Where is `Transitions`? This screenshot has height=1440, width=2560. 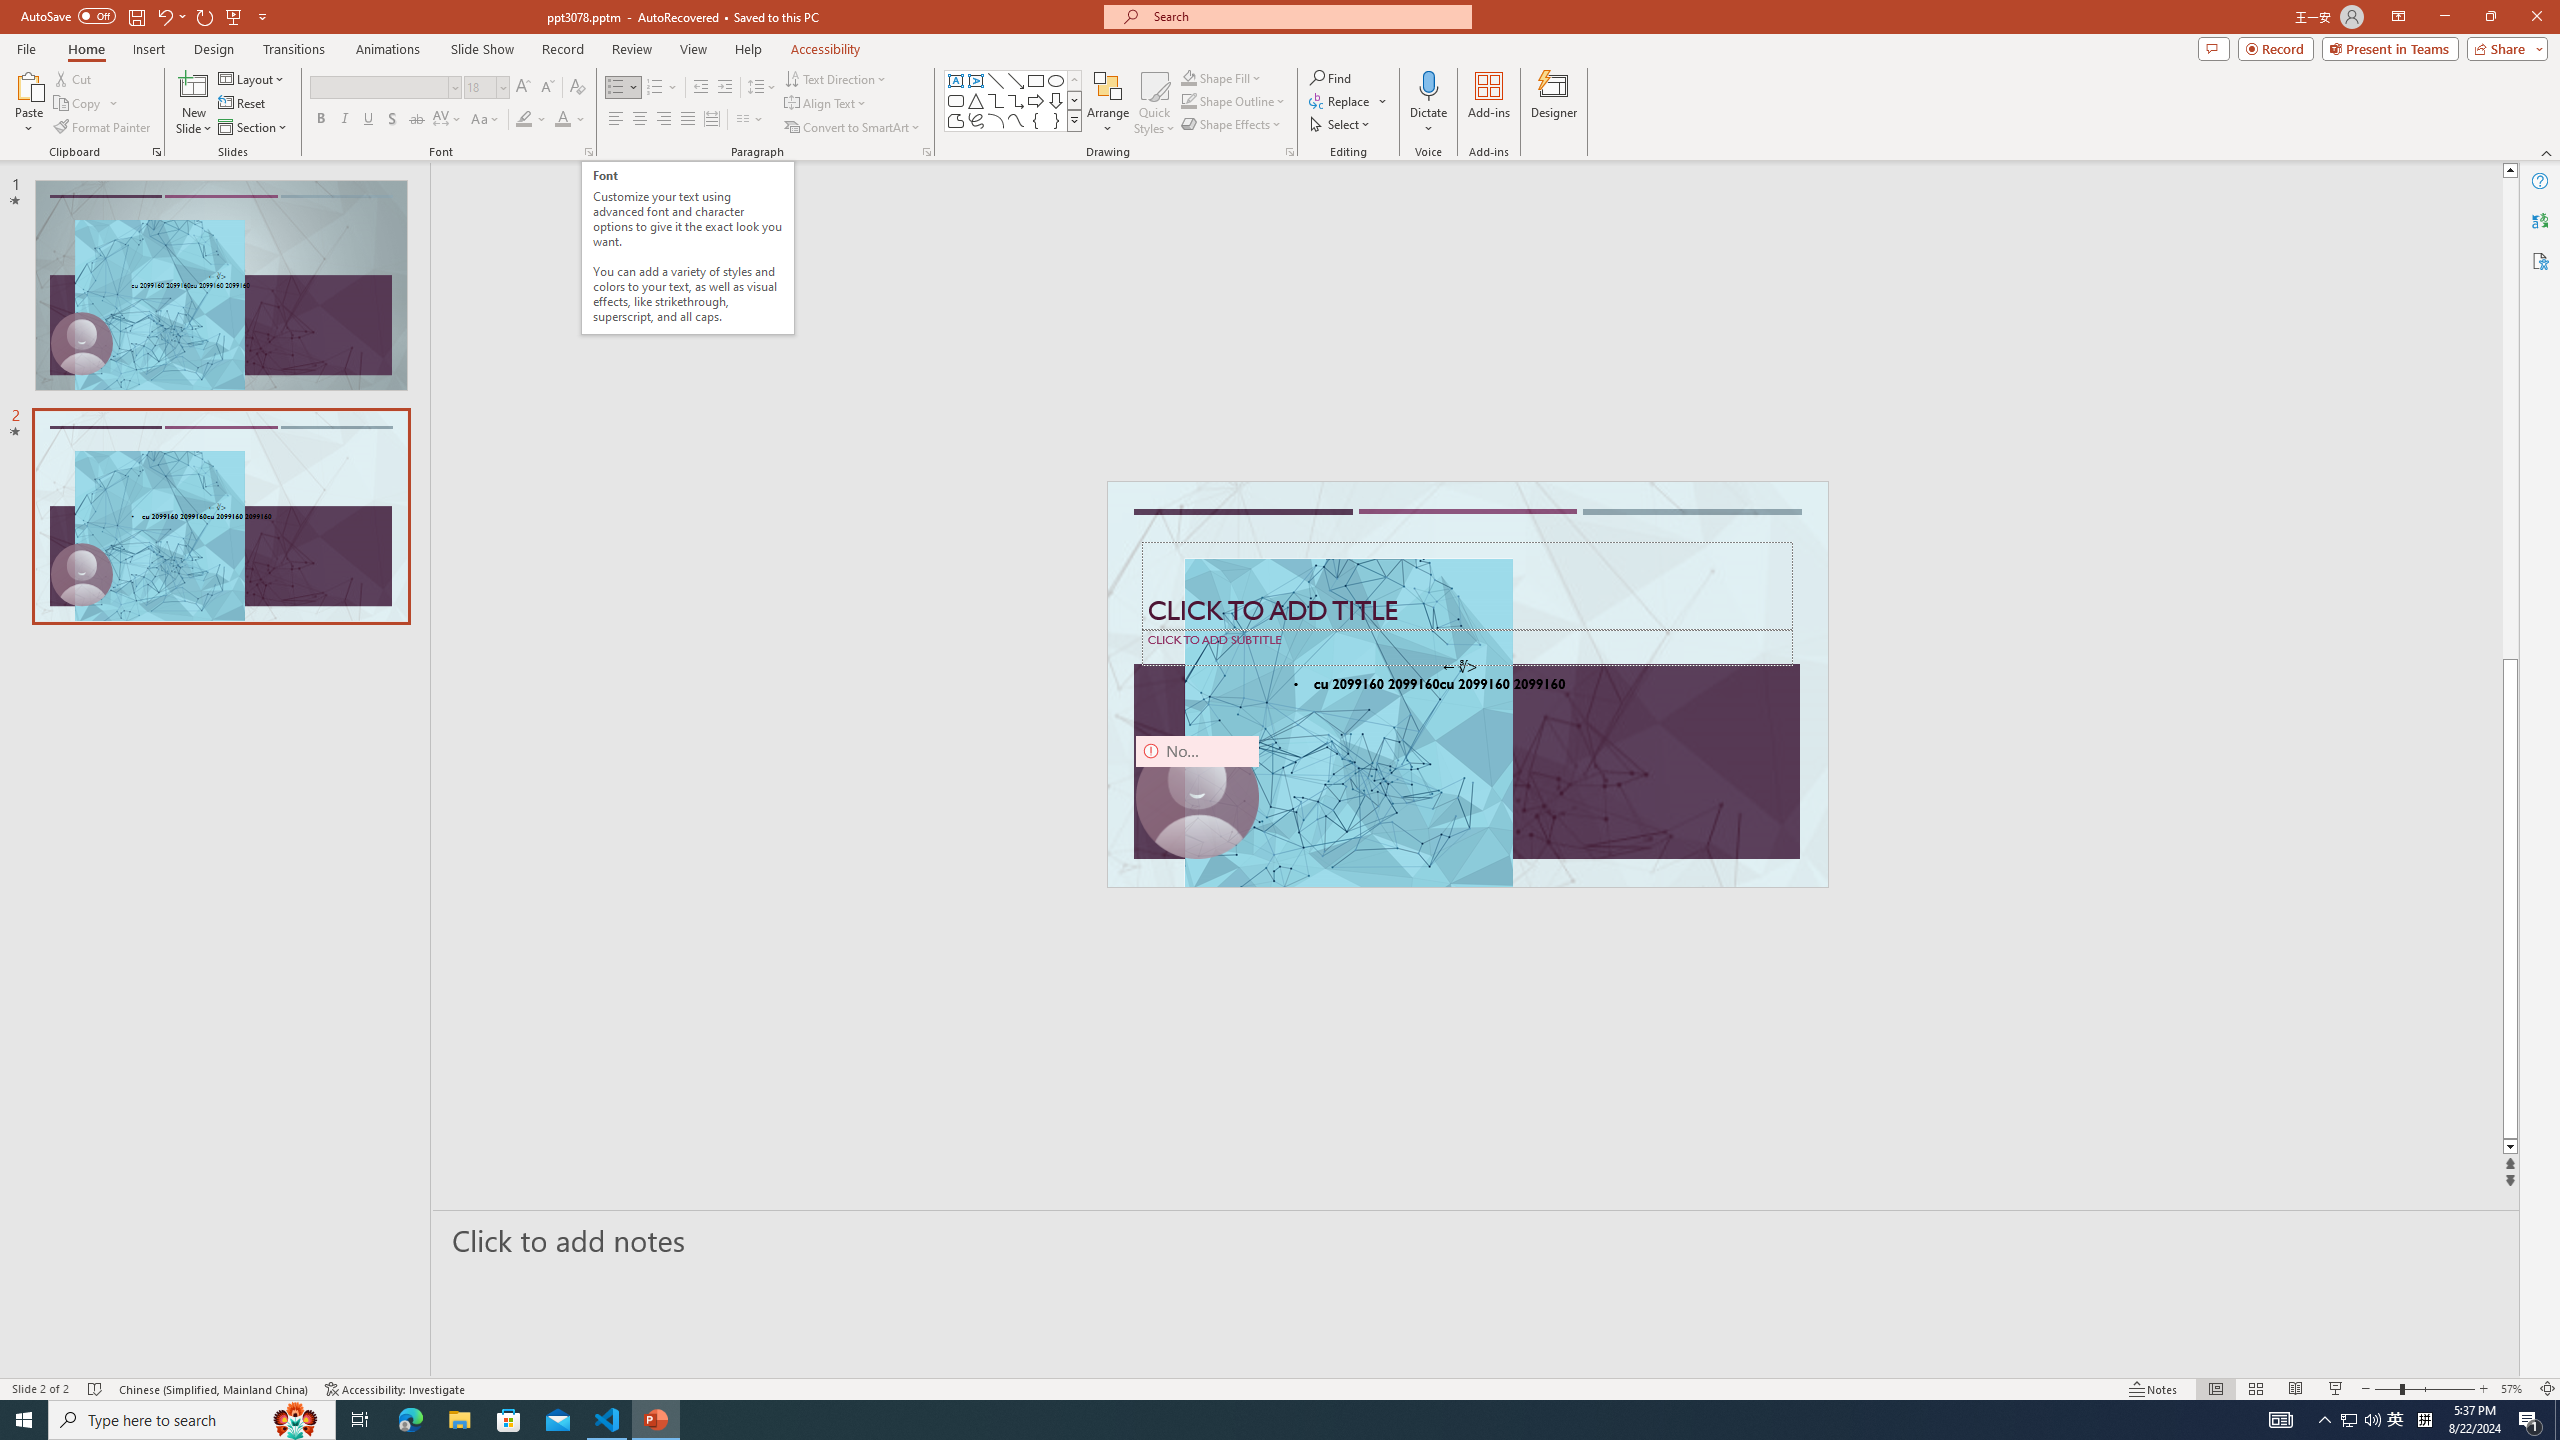
Transitions is located at coordinates (294, 49).